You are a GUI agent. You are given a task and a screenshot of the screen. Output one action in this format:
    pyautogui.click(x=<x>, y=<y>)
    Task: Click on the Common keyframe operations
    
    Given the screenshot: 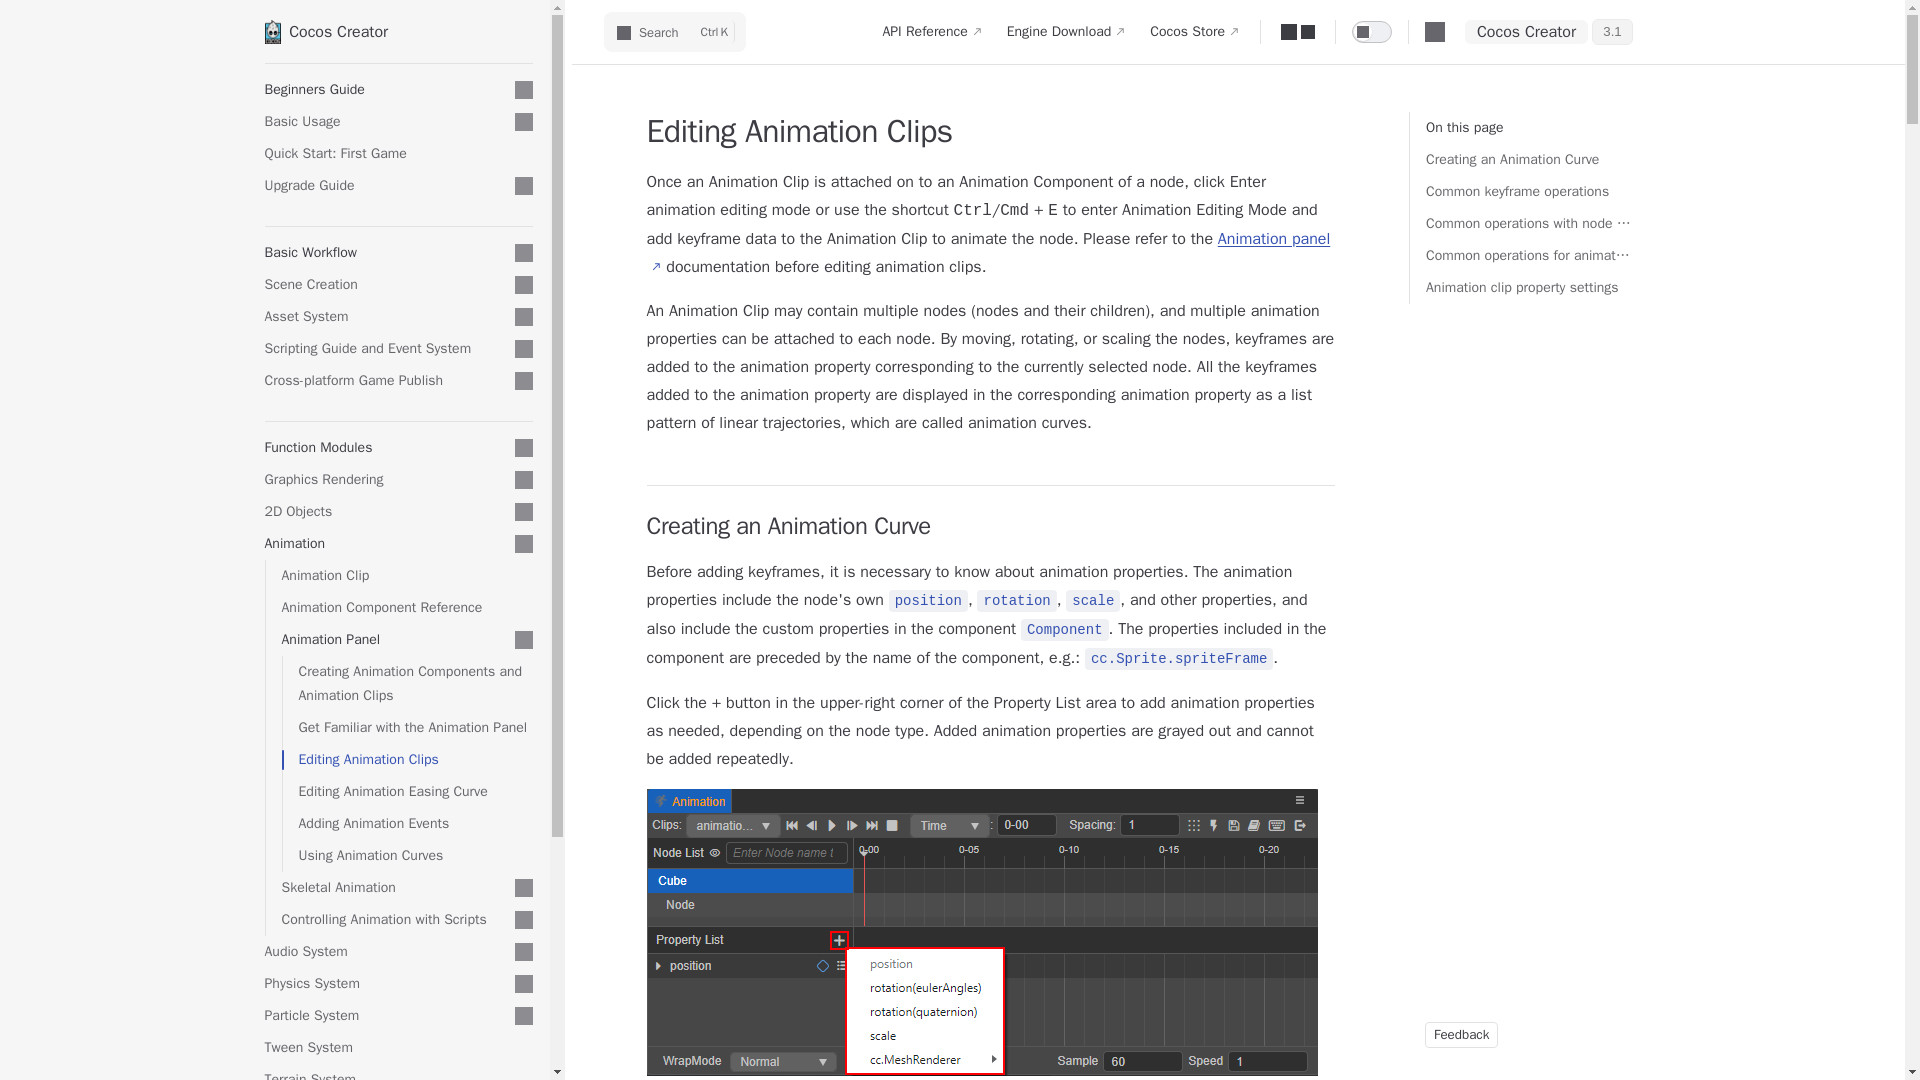 What is the action you would take?
    pyautogui.click(x=1530, y=192)
    